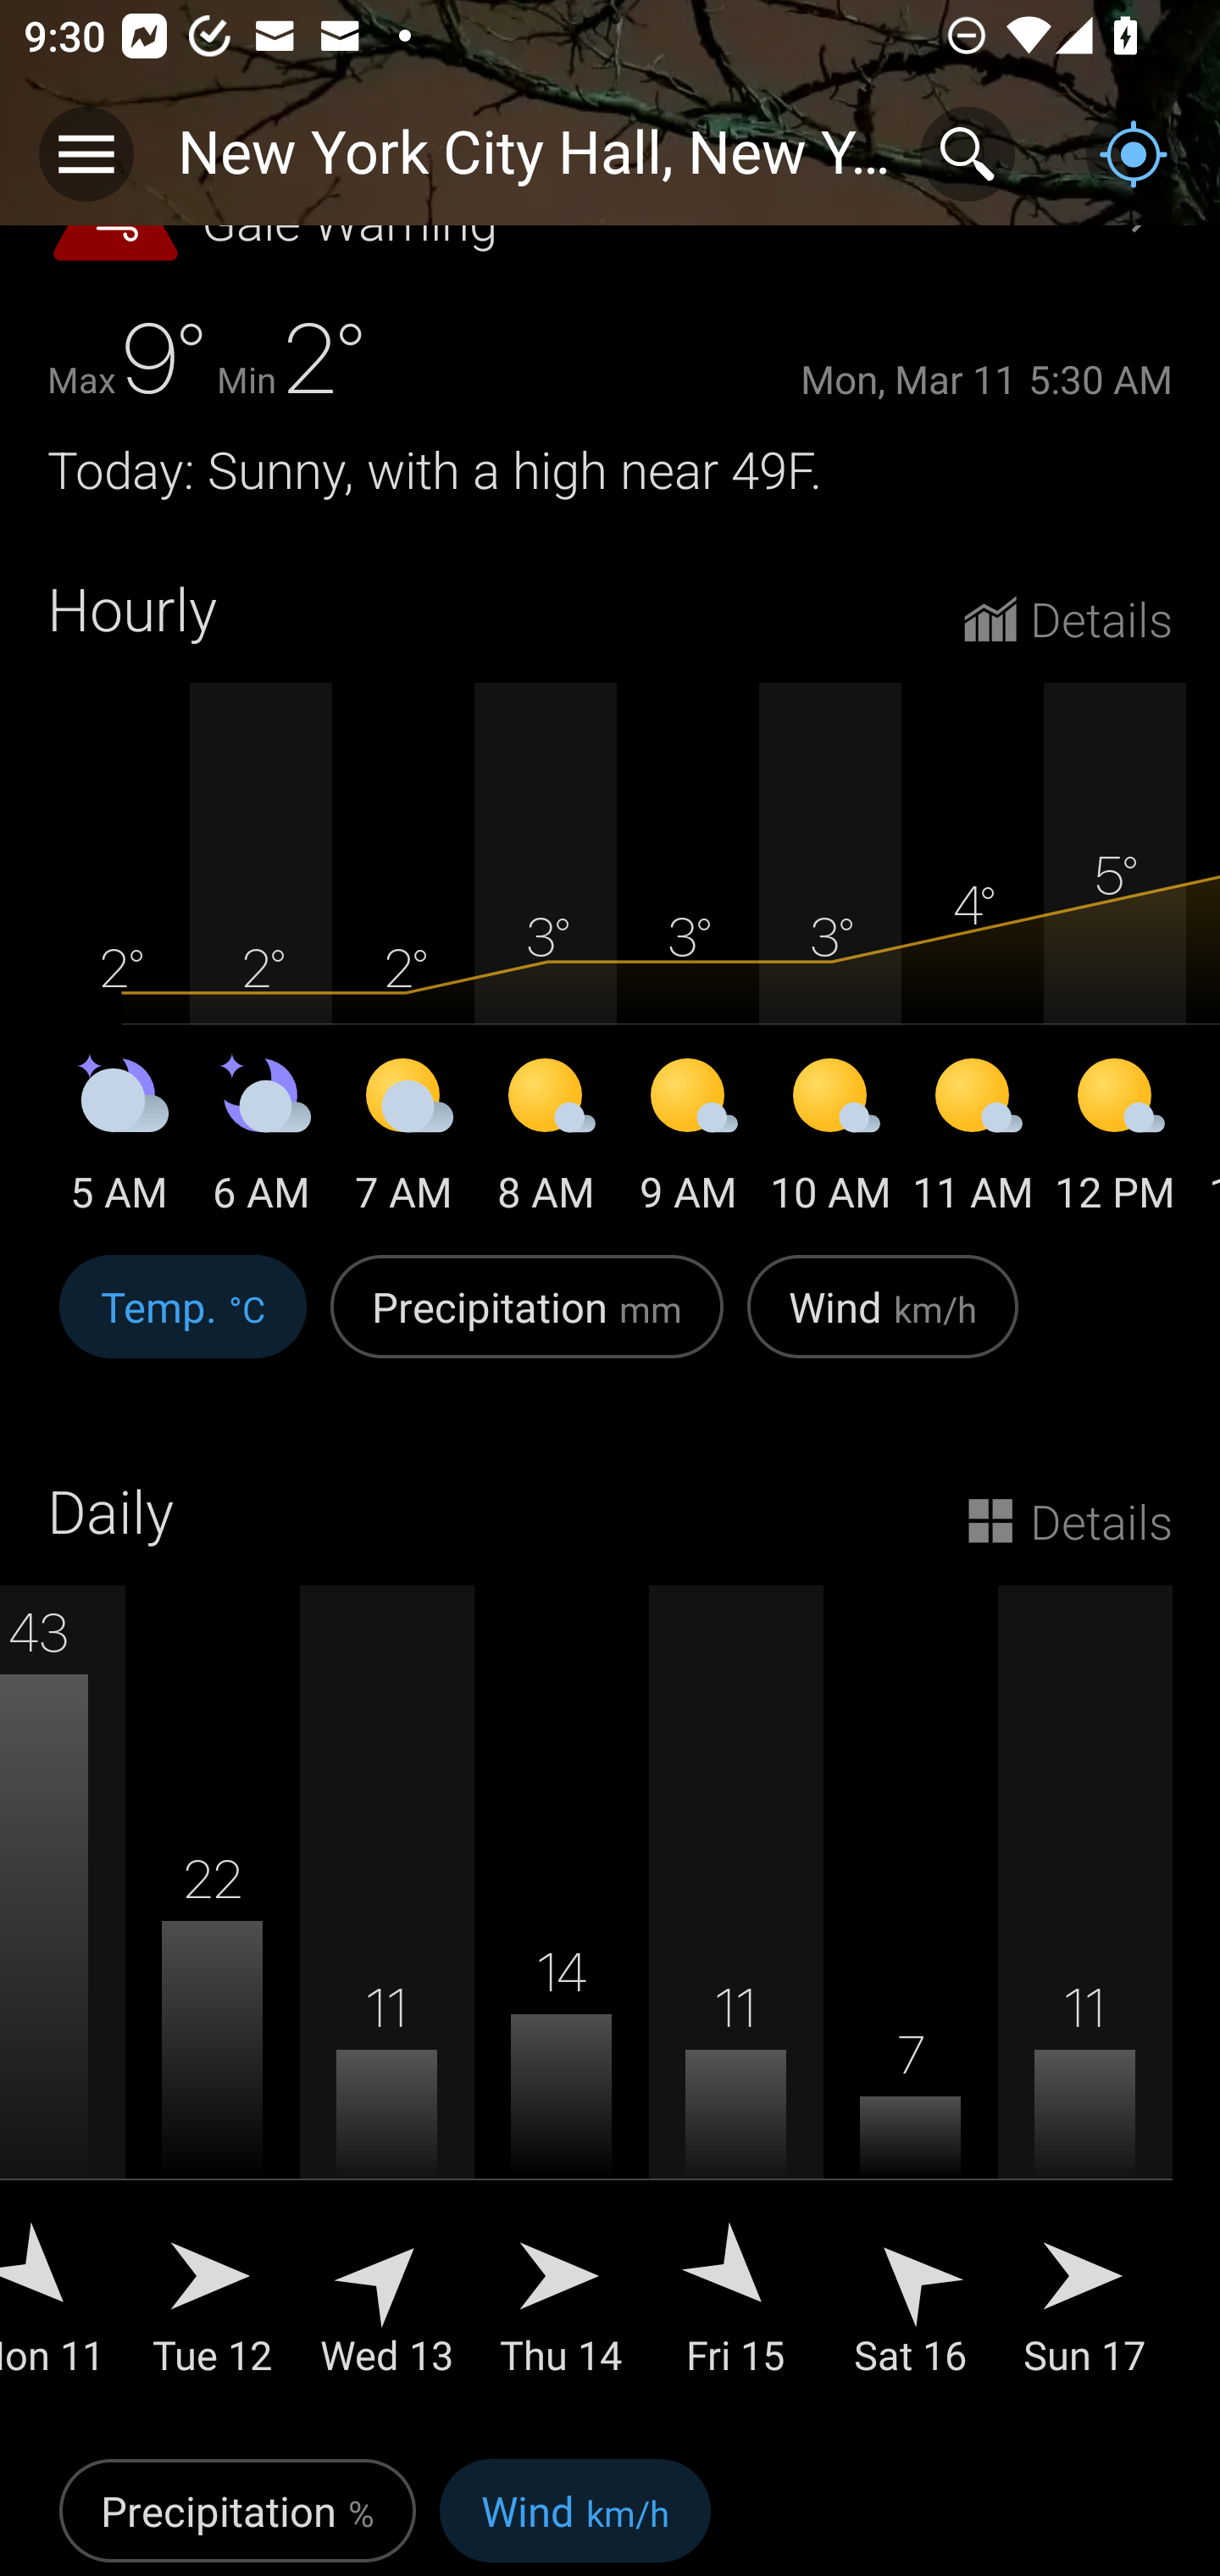 This screenshot has height=2576, width=1220. I want to click on 10 AM, so click(830, 1141).